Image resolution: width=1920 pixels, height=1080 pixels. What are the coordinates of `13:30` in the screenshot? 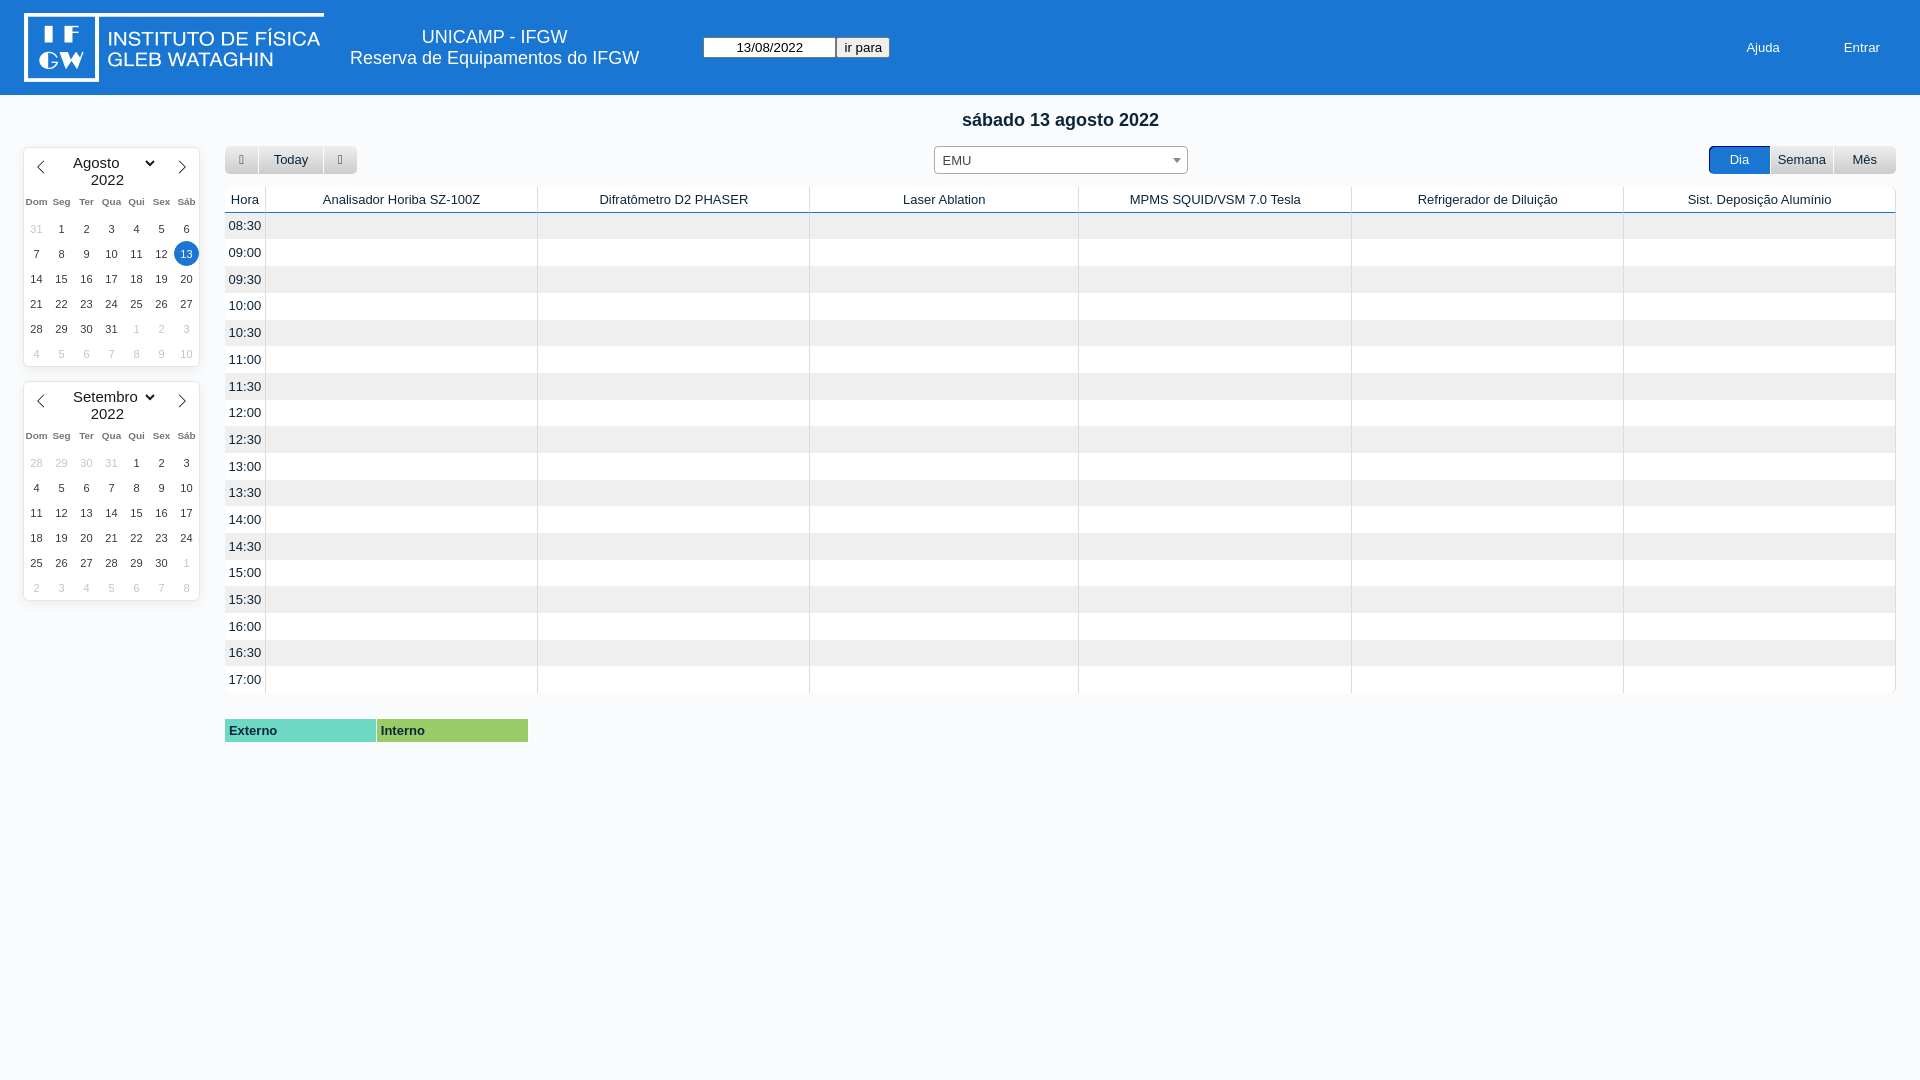 It's located at (245, 494).